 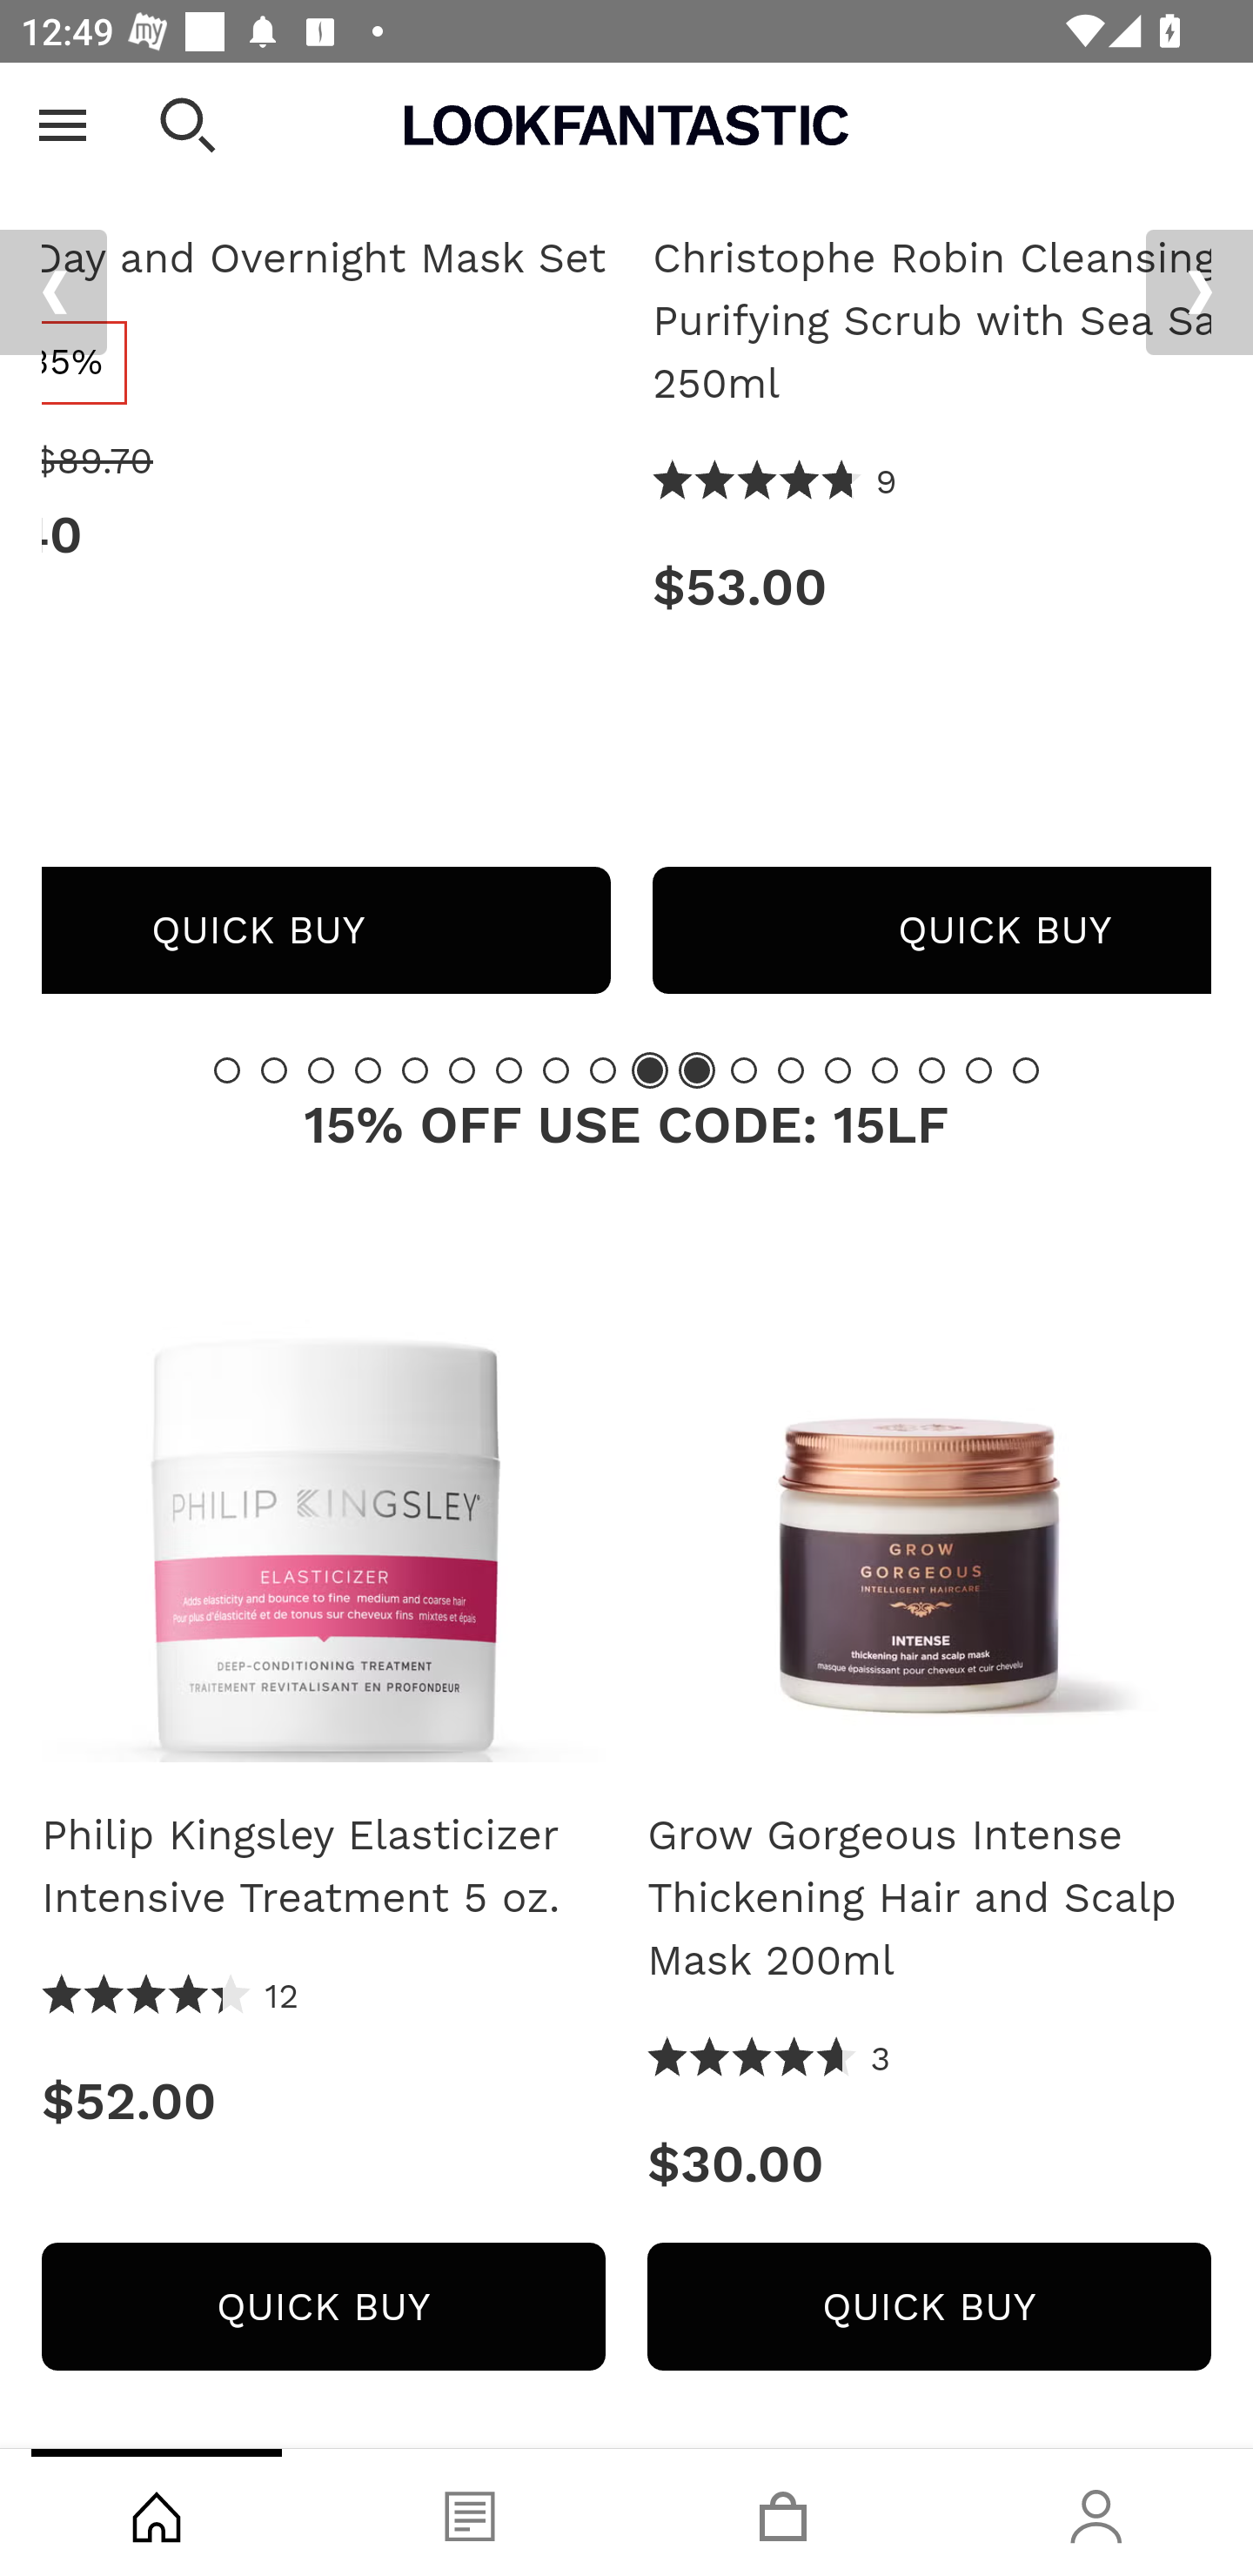 I want to click on Price: $30.00, so click(x=929, y=2164).